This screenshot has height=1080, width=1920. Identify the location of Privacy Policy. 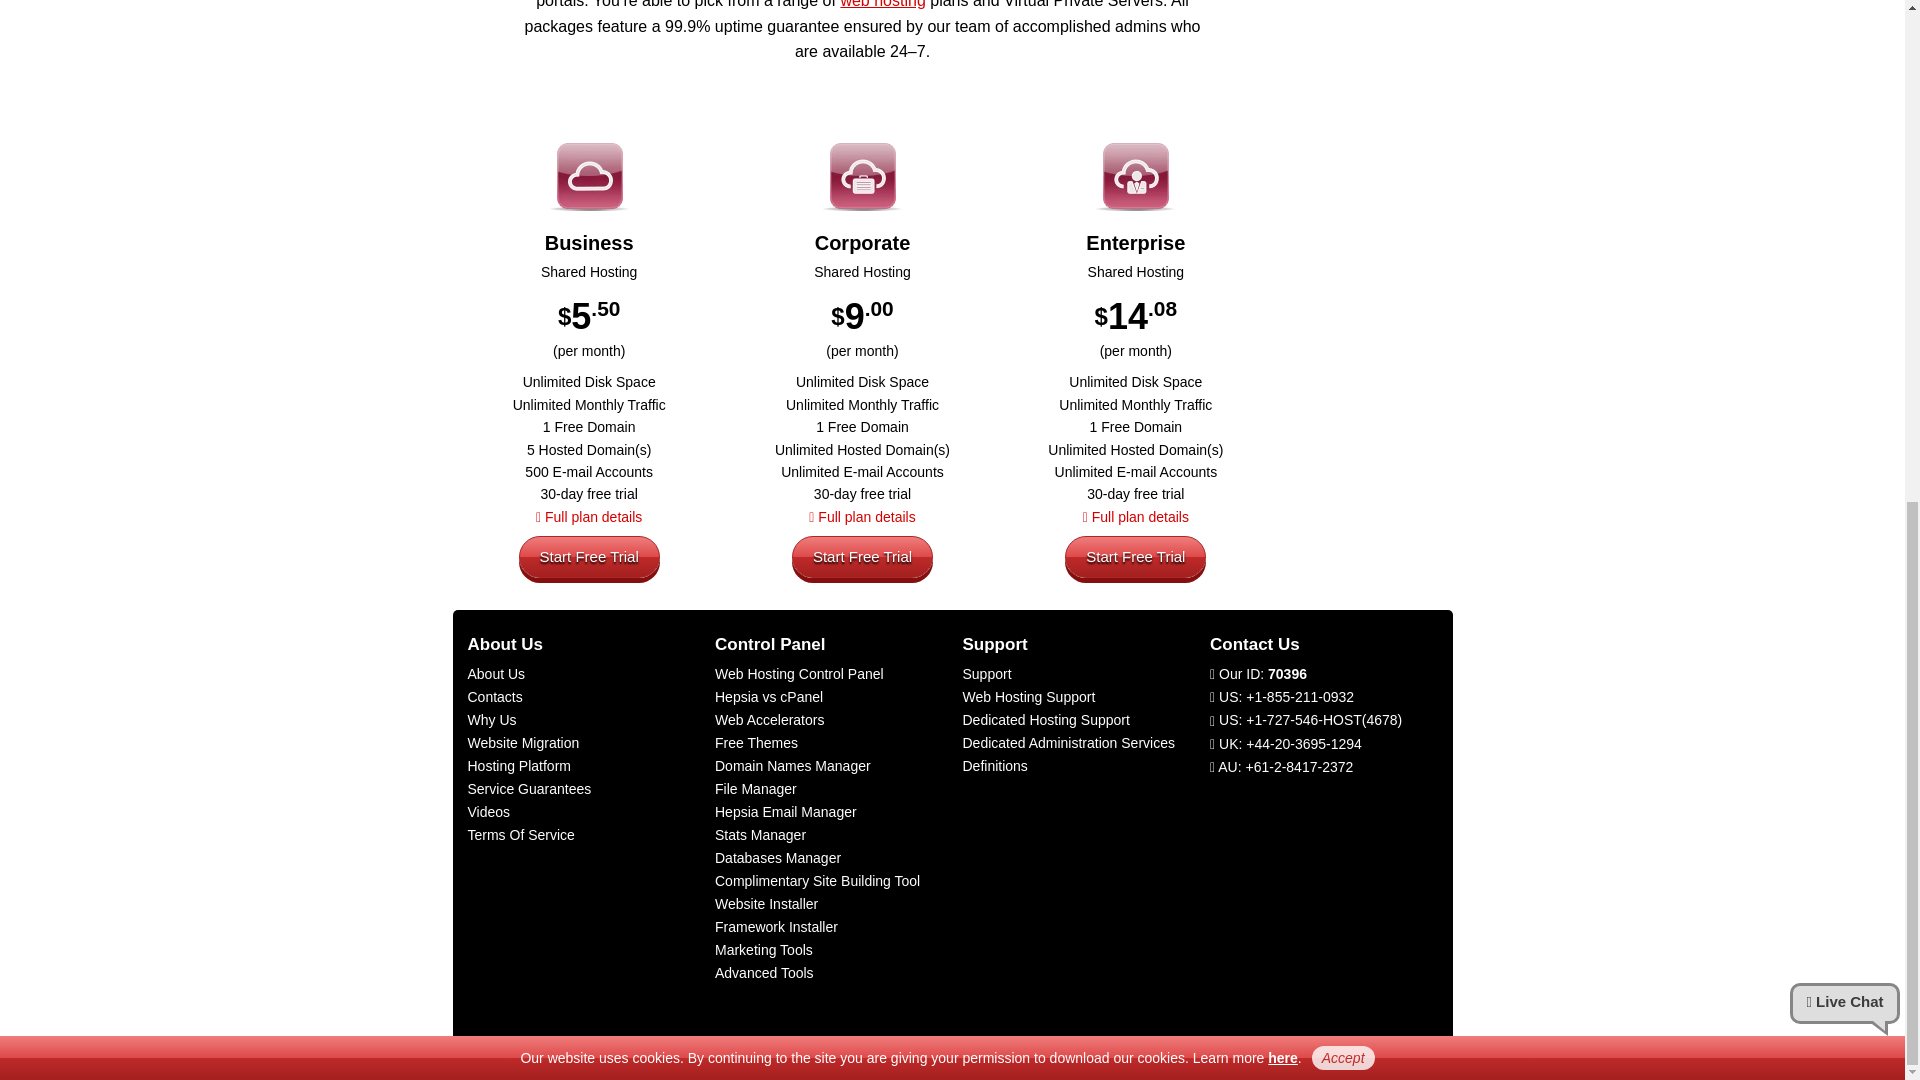
(1282, 124).